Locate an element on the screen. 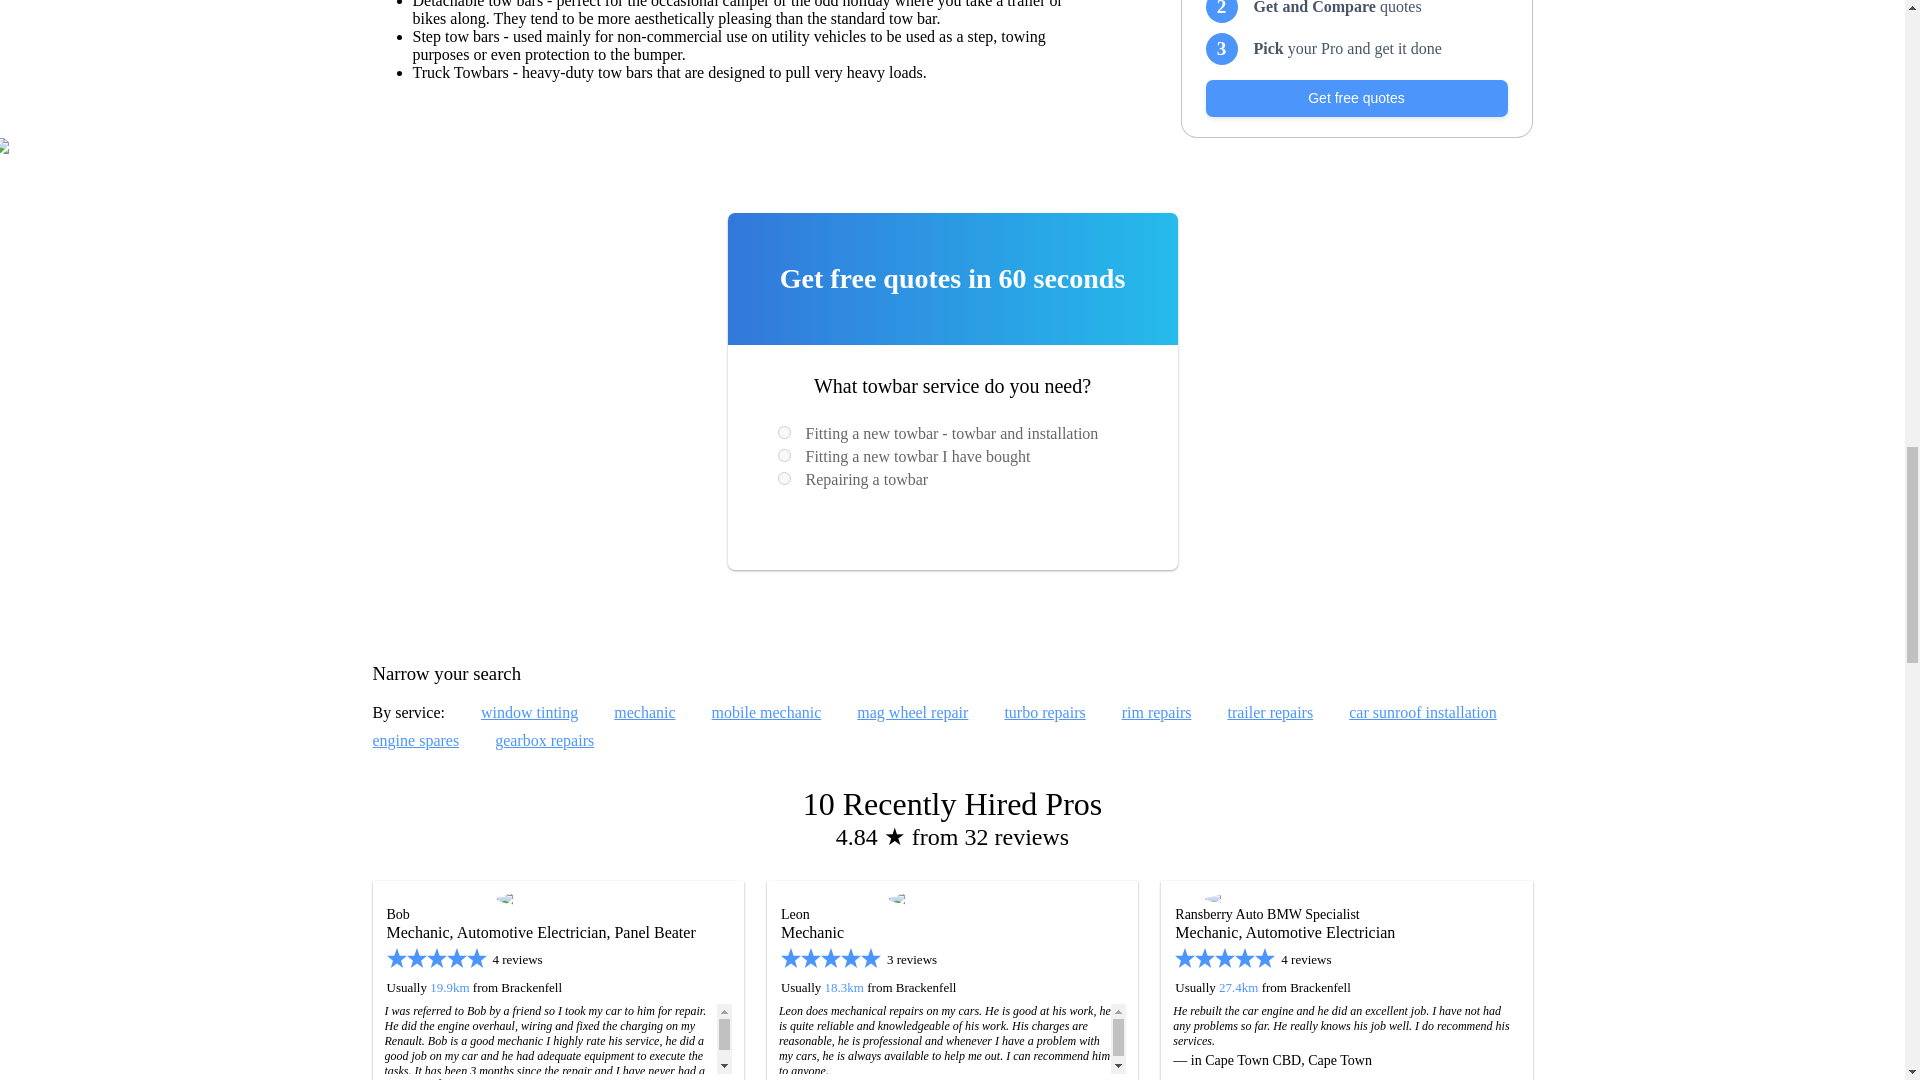 This screenshot has height=1080, width=1920. mobile mechanic is located at coordinates (766, 712).